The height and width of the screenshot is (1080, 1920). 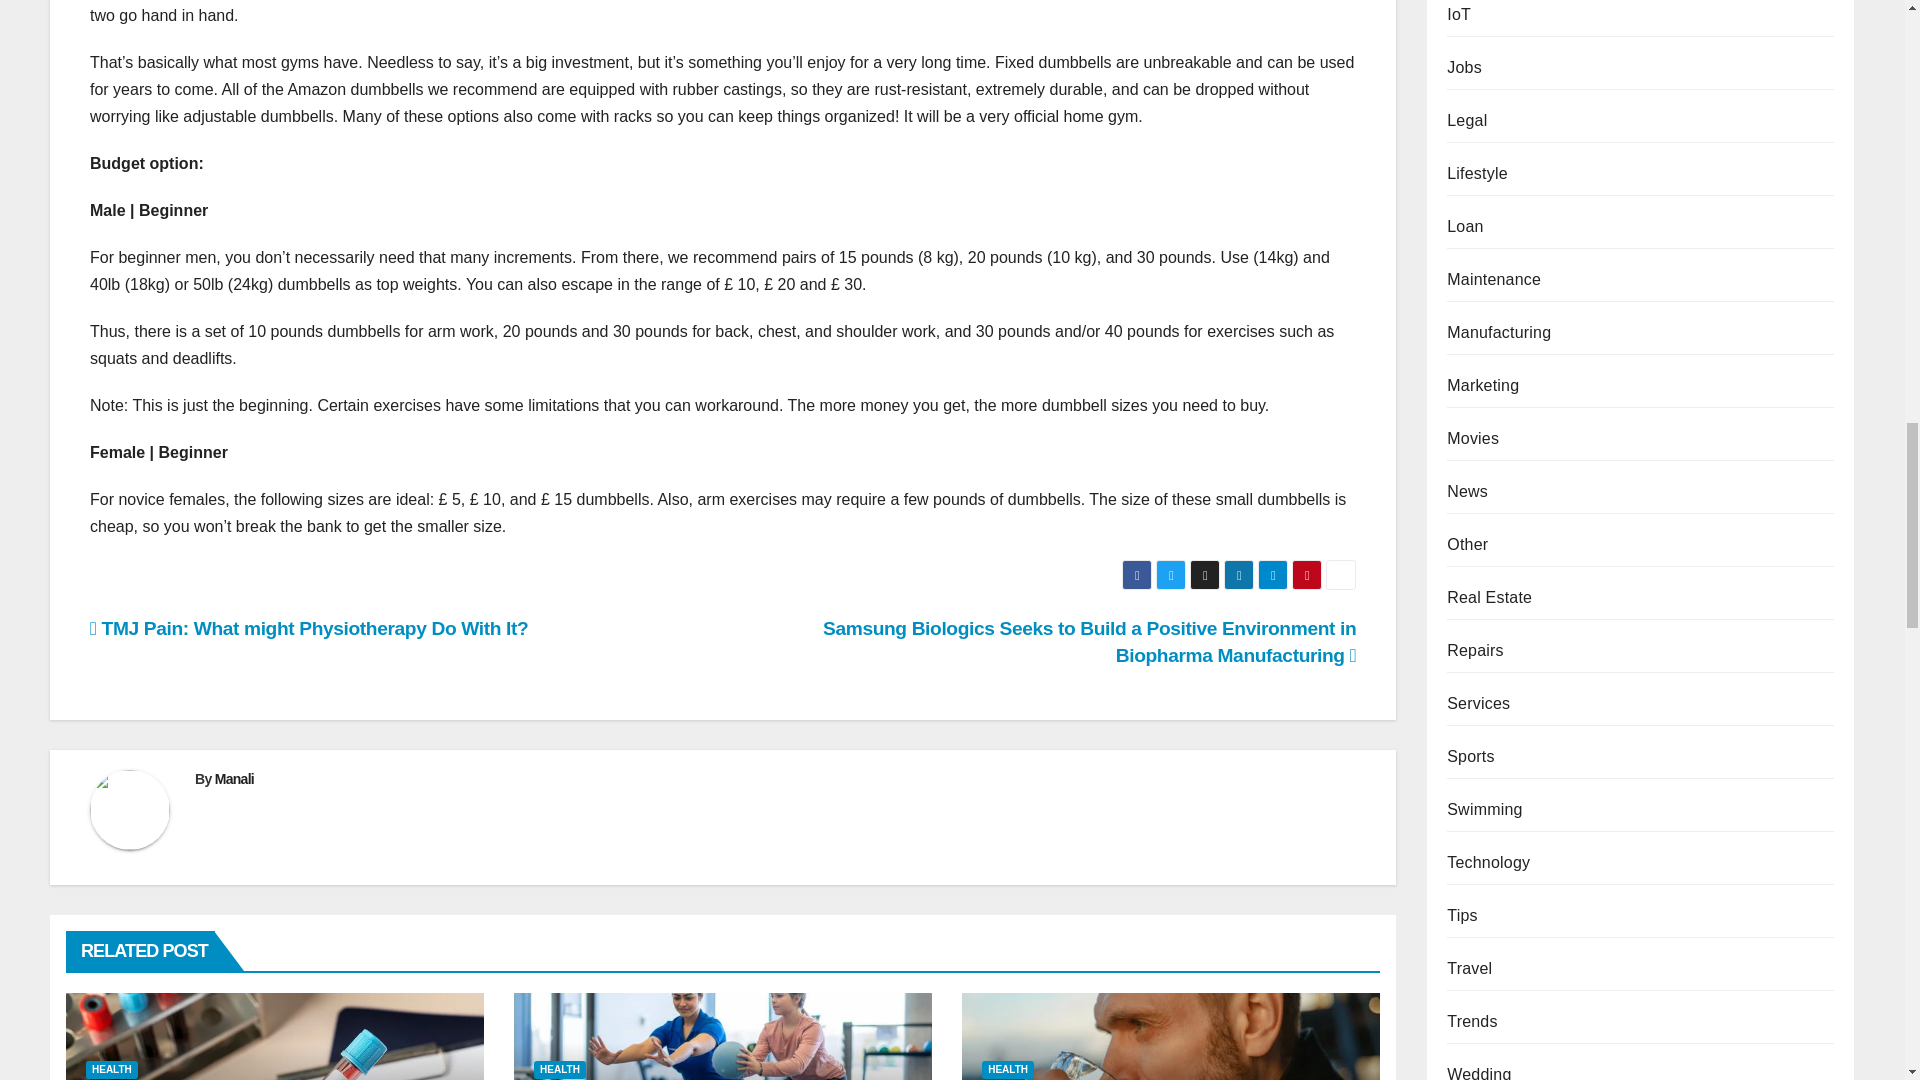 What do you see at coordinates (559, 1069) in the screenshot?
I see `HEALTH` at bounding box center [559, 1069].